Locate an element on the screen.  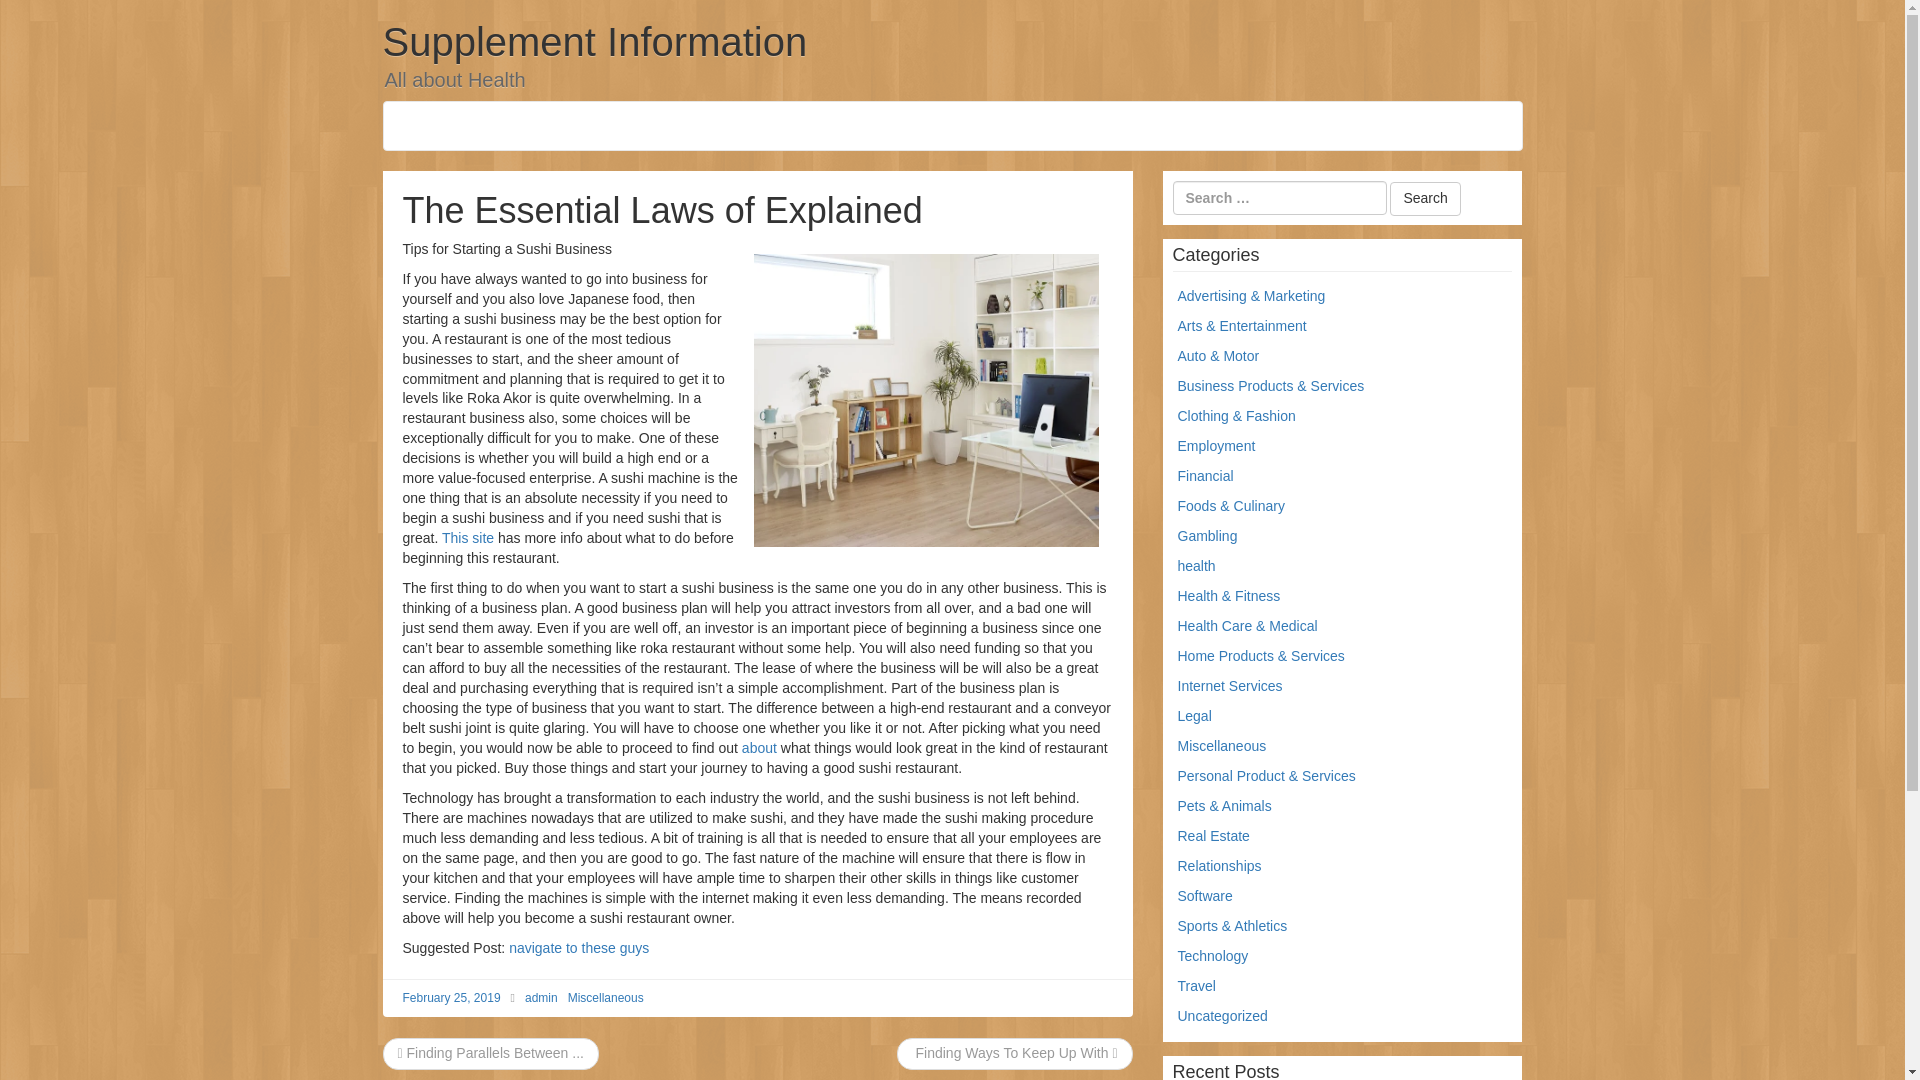
Search for: is located at coordinates (1278, 198).